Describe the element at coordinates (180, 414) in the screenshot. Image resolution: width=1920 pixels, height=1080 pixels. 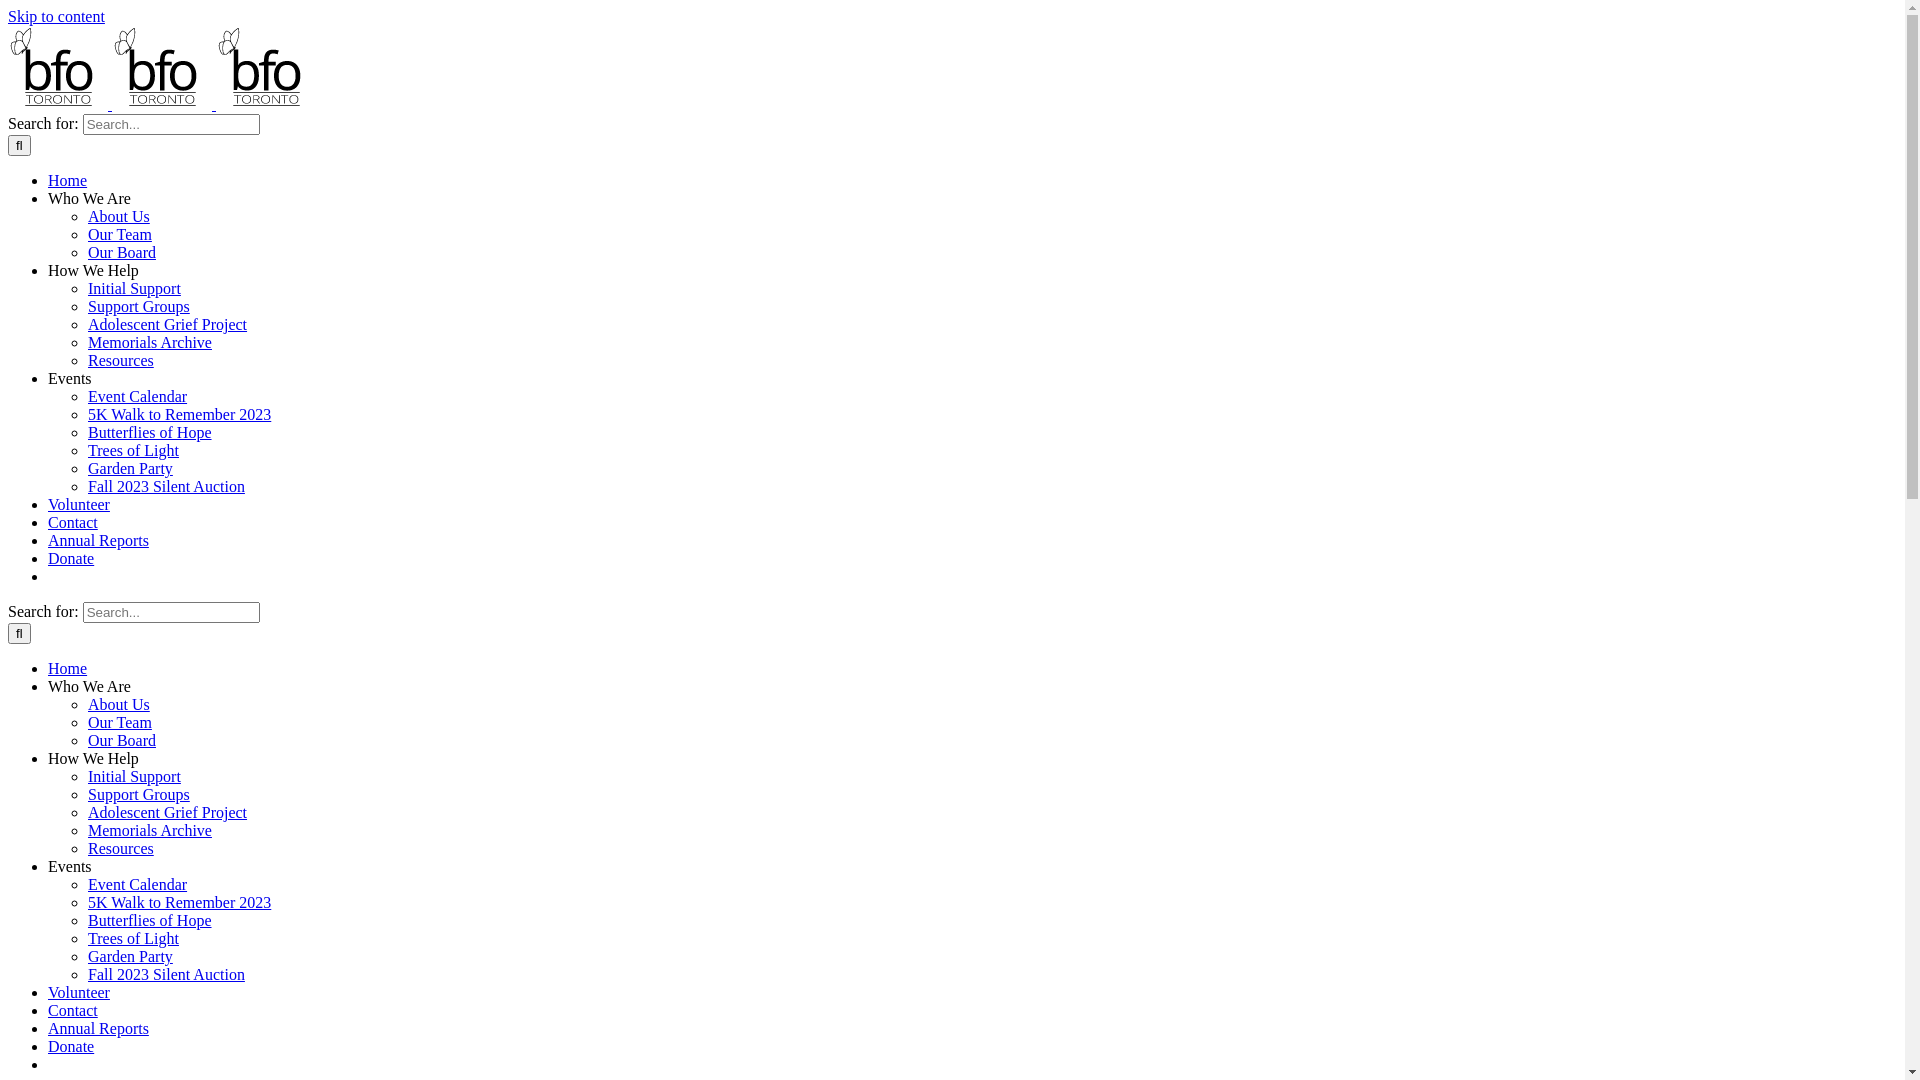
I see `5K Walk to Remember 2023` at that location.